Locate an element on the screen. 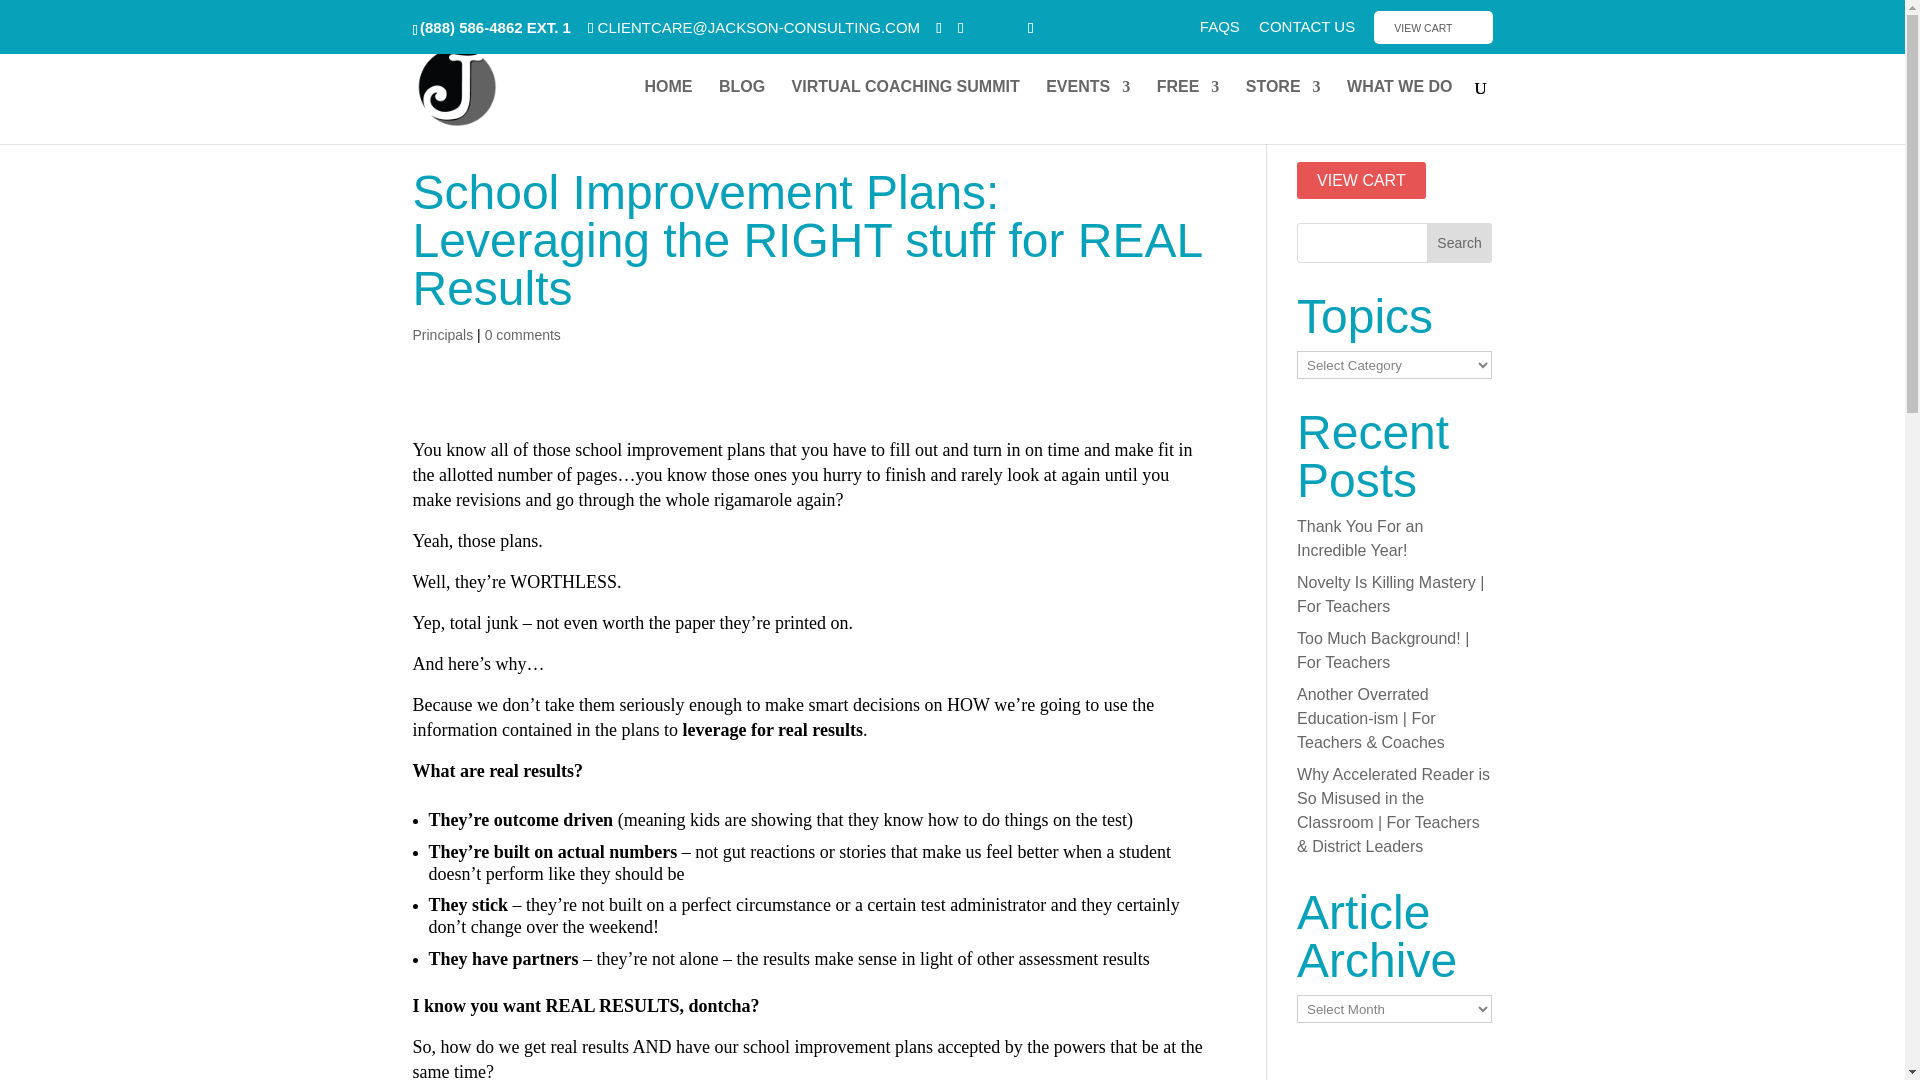 This screenshot has width=1920, height=1080. Search is located at coordinates (1460, 242).